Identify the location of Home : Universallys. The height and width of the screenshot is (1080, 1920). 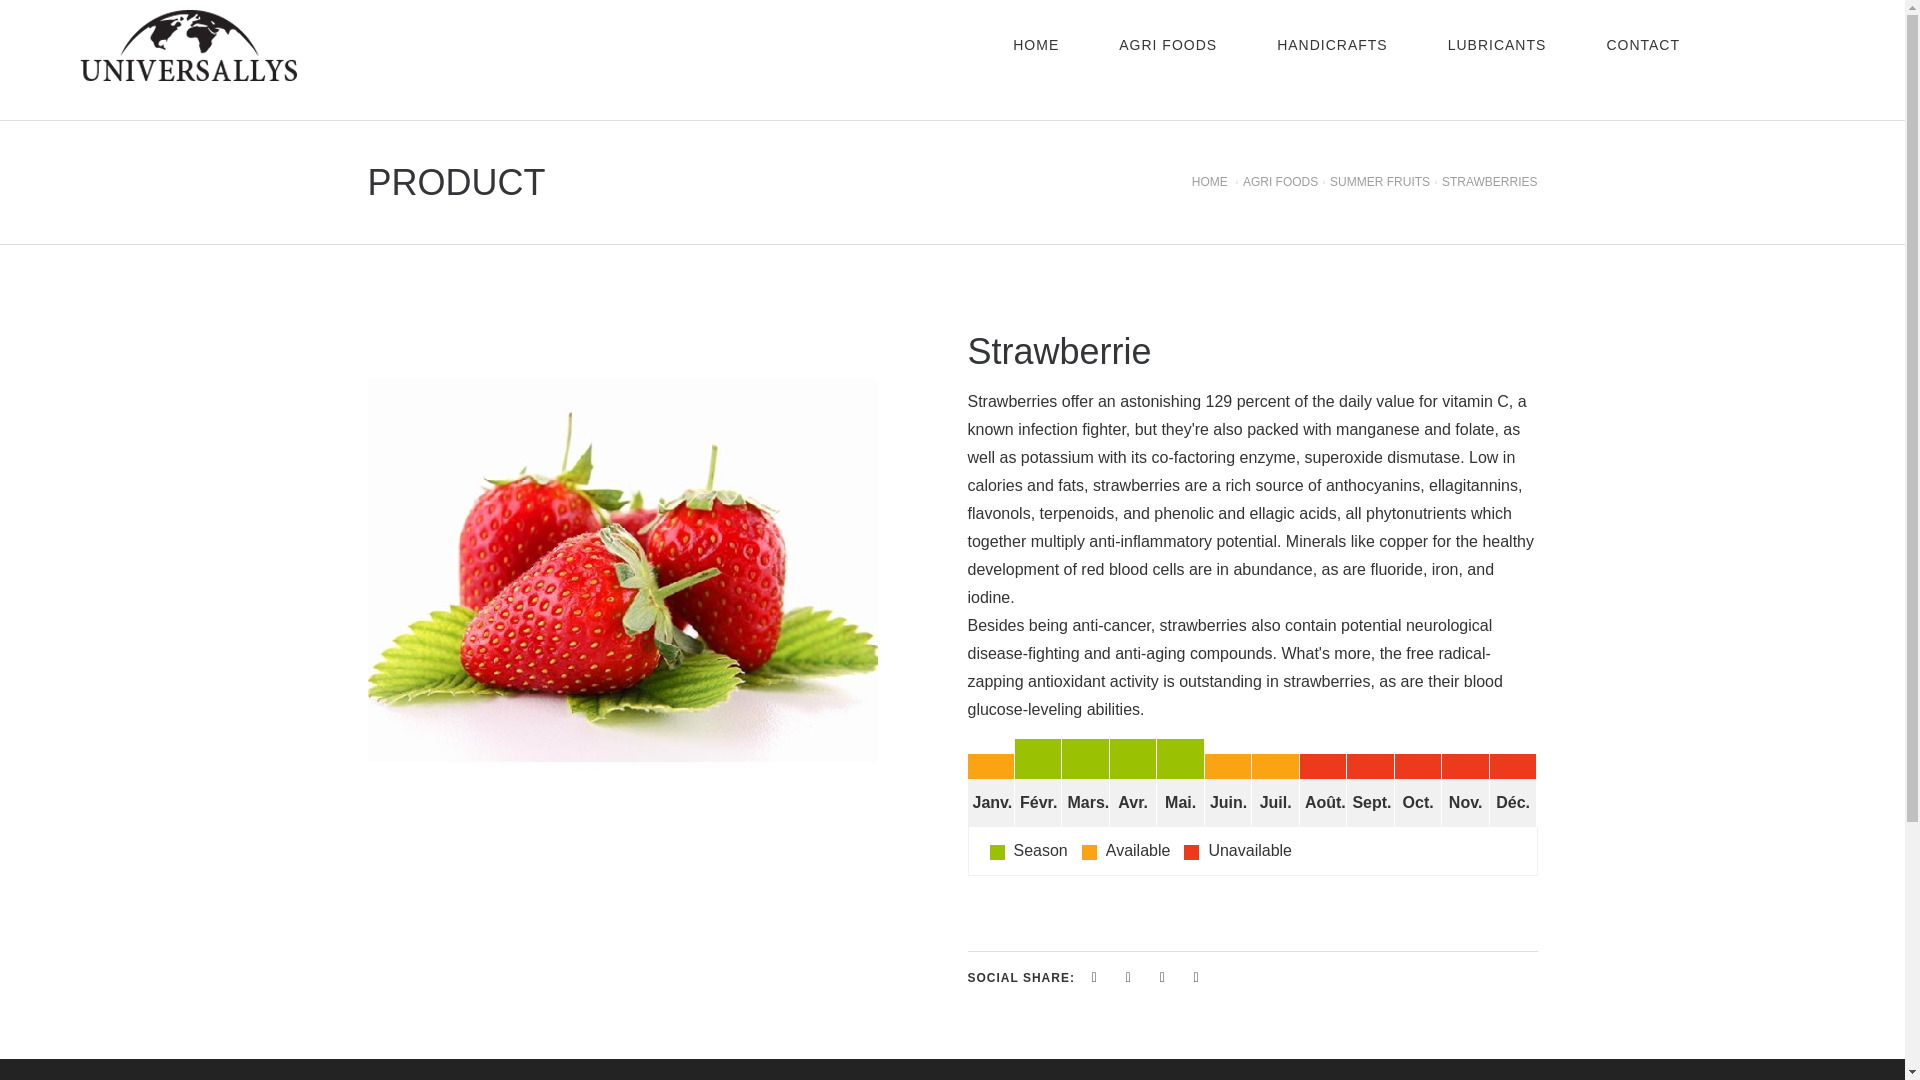
(1210, 182).